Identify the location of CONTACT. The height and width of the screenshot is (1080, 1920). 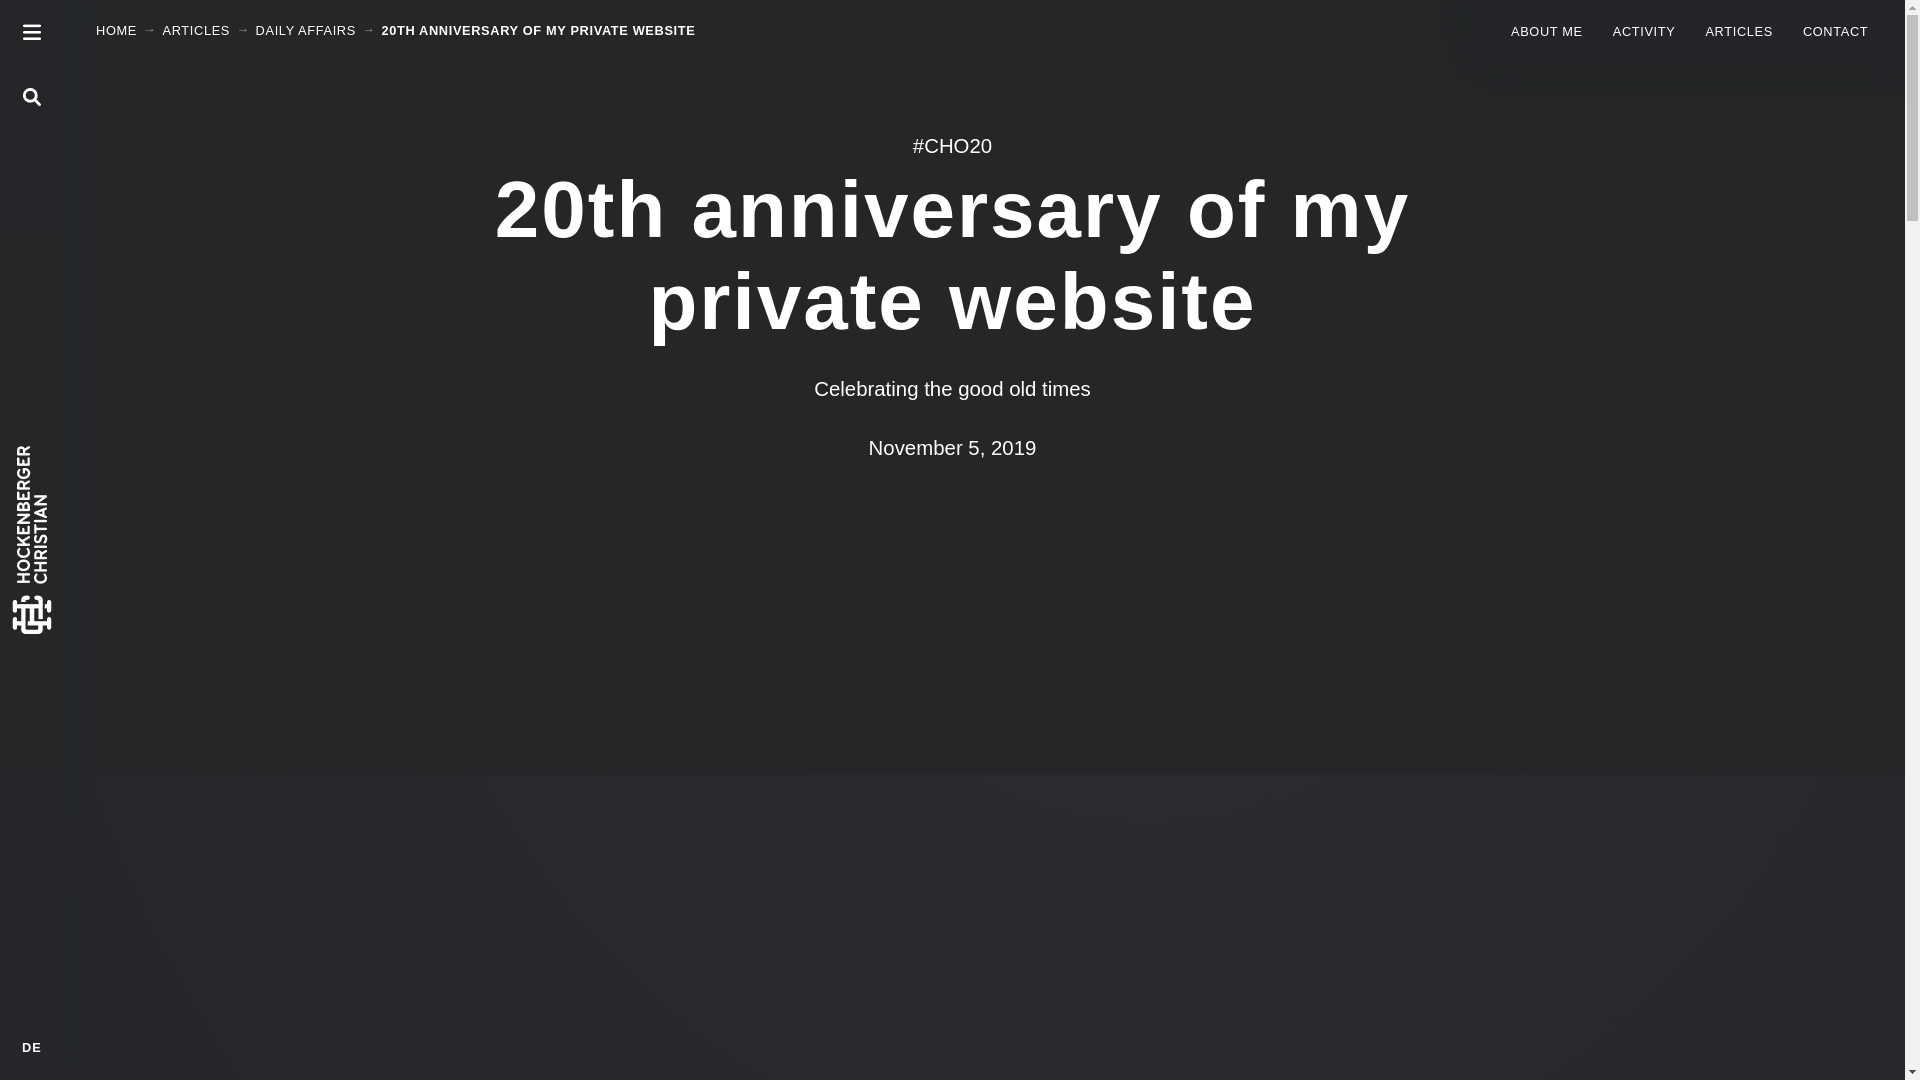
(1835, 30).